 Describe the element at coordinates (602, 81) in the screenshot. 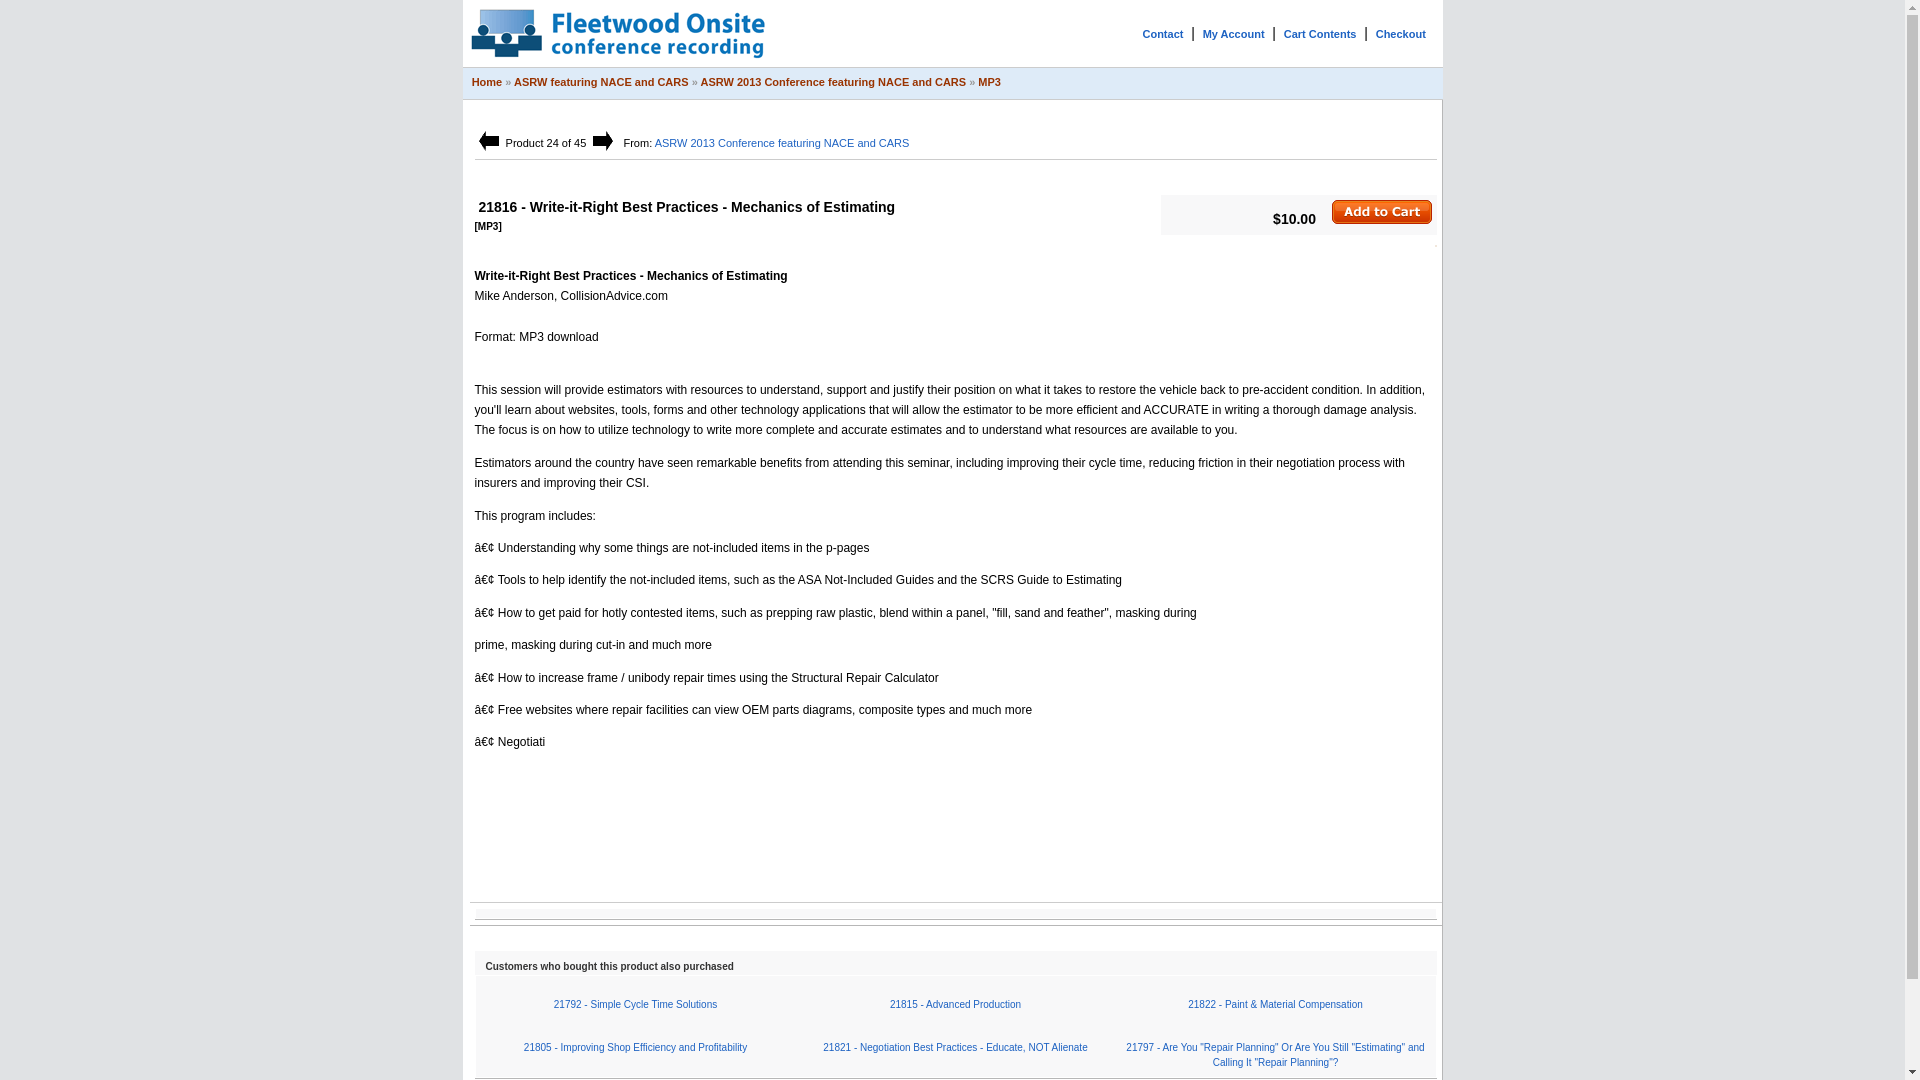

I see `ASRW featuring NACE and CARS` at that location.